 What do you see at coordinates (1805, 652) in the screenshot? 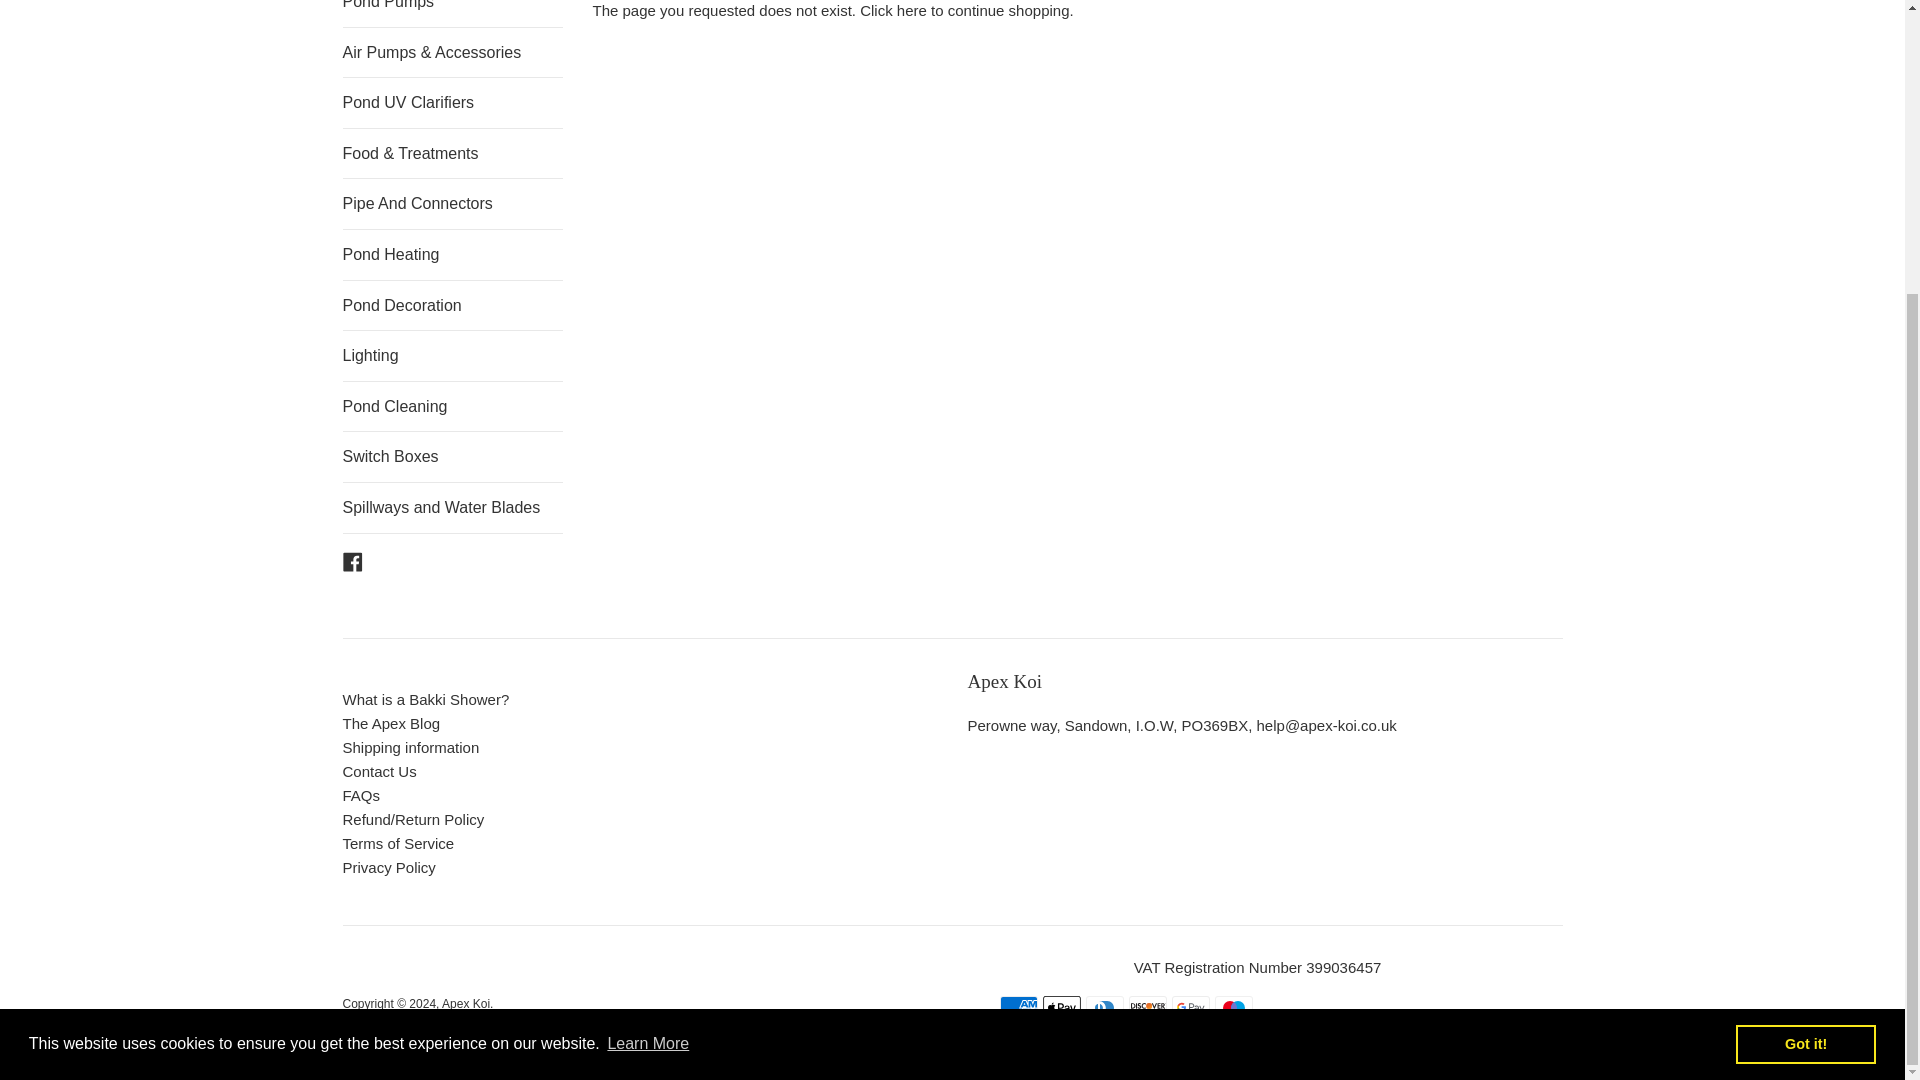
I see `Got it!` at bounding box center [1805, 652].